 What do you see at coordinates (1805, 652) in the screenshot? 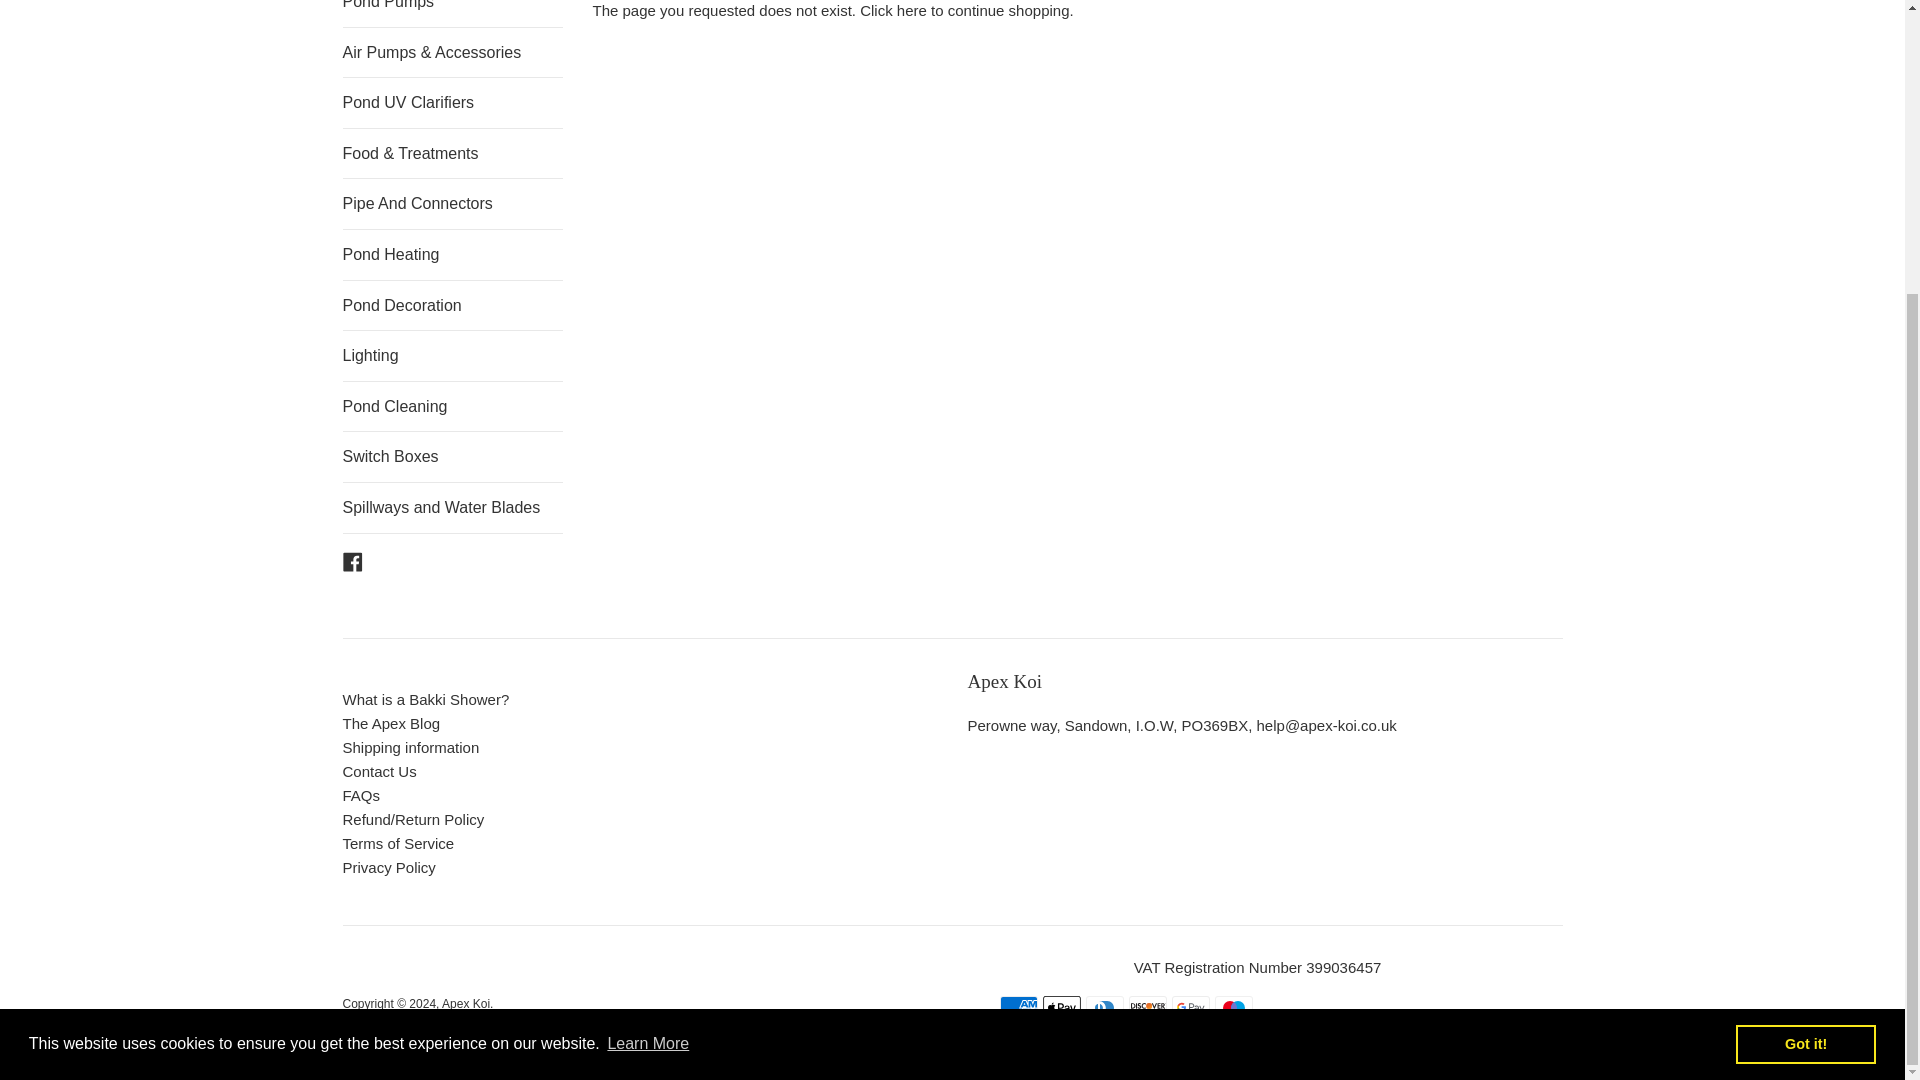
I see `Got it!` at bounding box center [1805, 652].